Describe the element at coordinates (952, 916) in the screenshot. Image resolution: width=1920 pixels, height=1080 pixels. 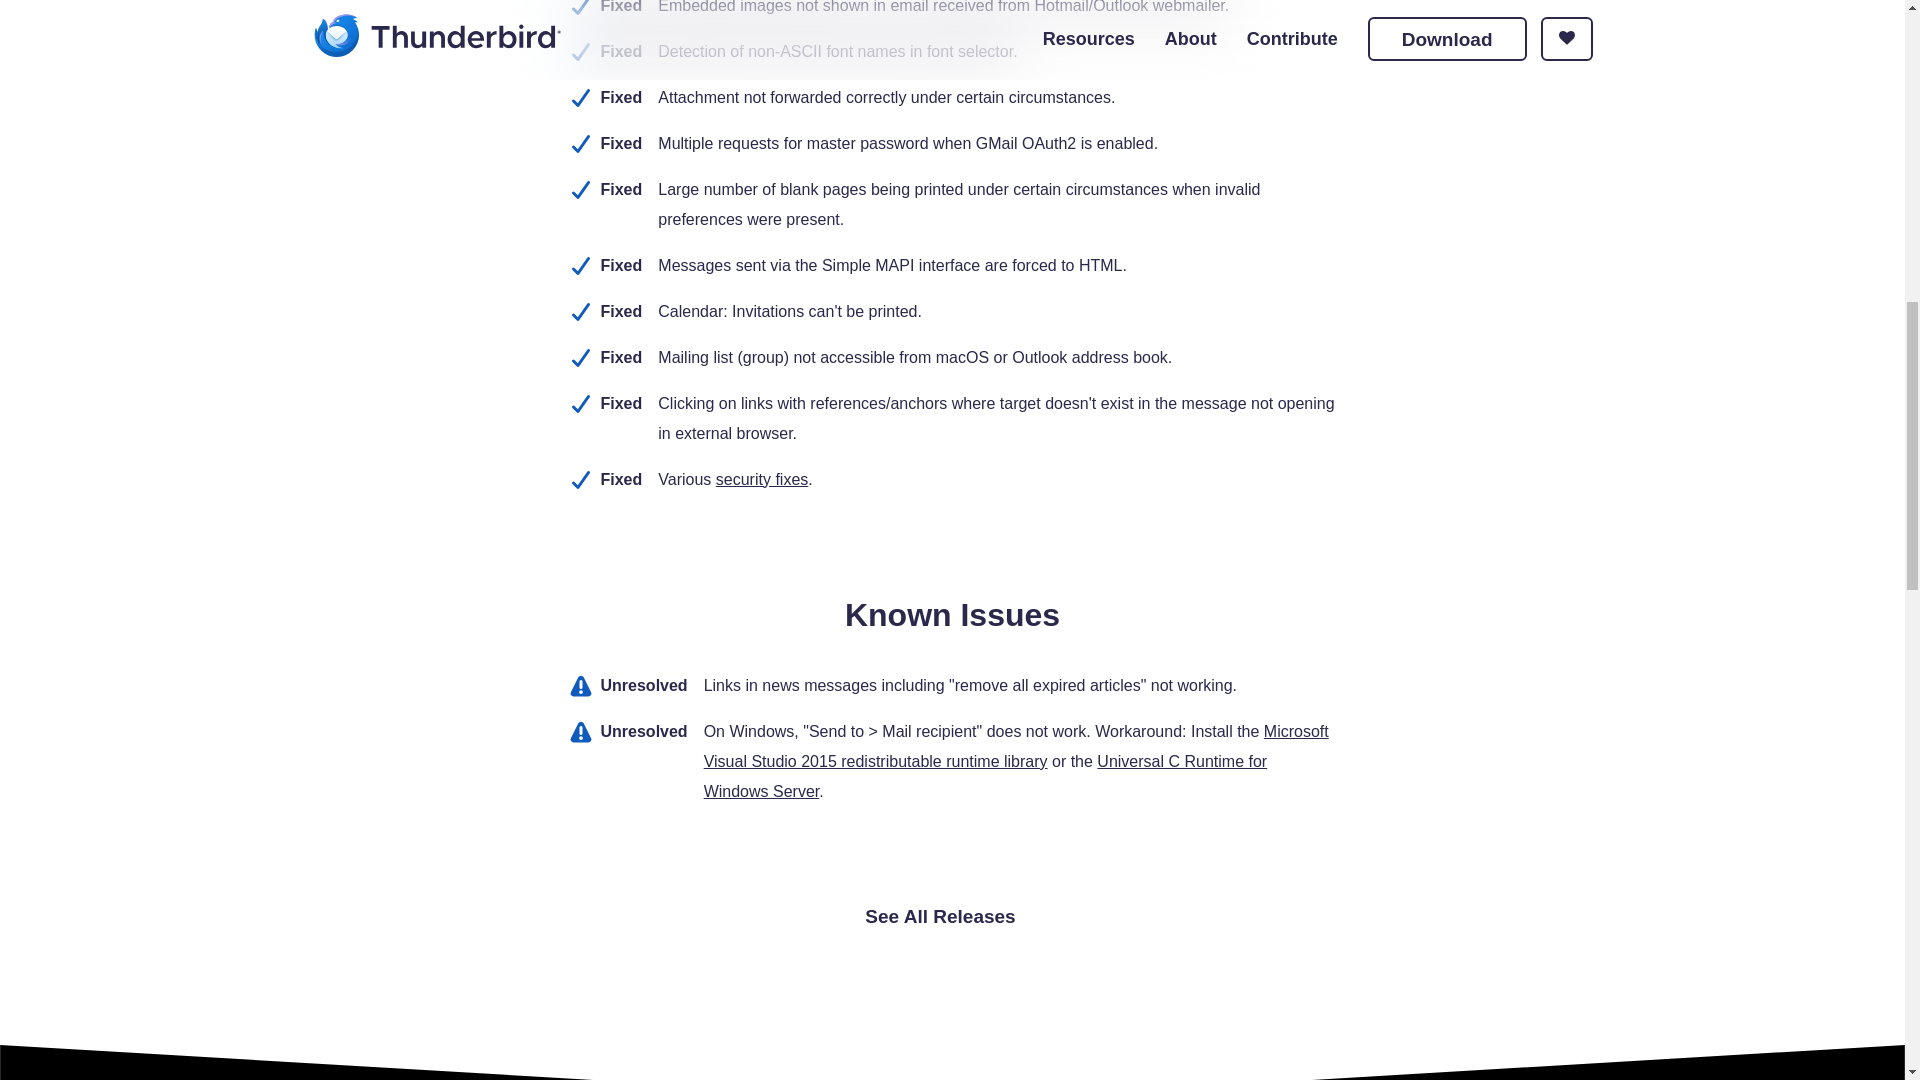
I see `See All Releases` at that location.